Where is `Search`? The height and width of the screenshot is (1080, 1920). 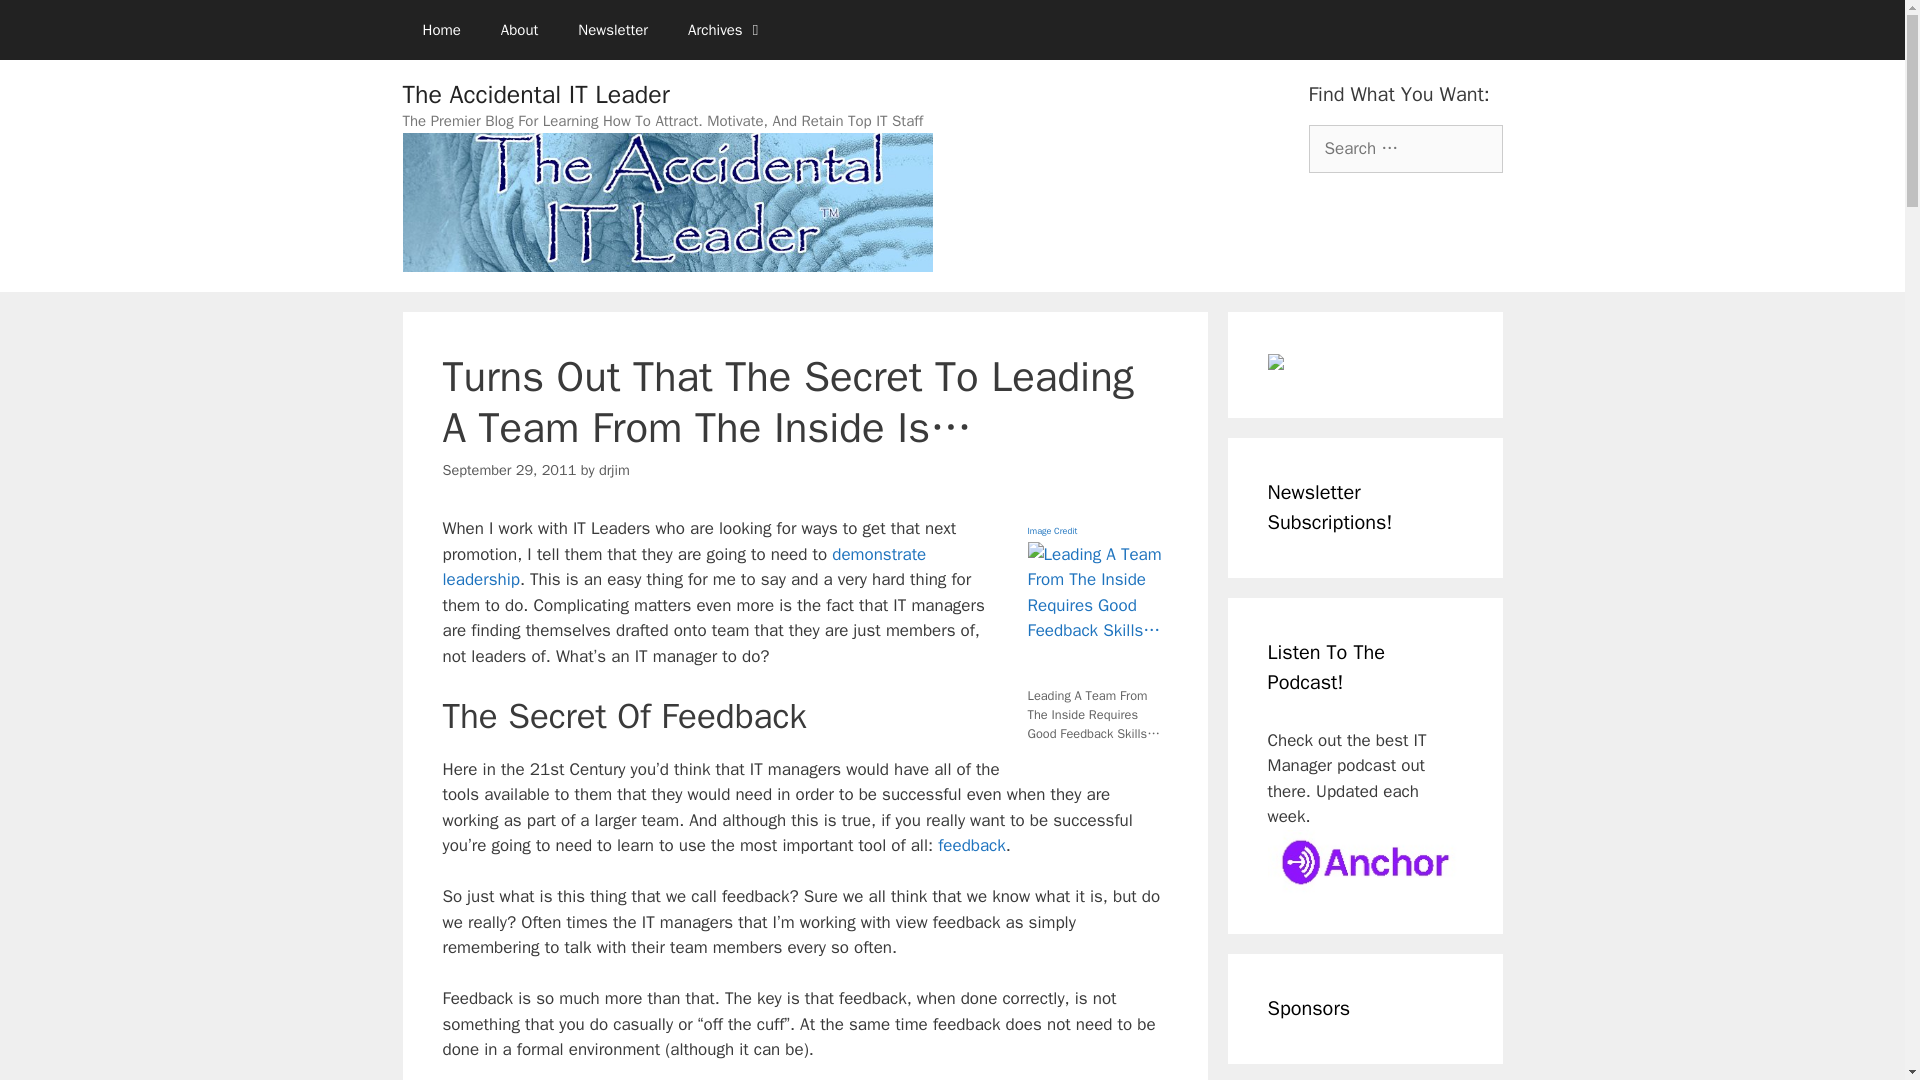 Search is located at coordinates (47, 24).